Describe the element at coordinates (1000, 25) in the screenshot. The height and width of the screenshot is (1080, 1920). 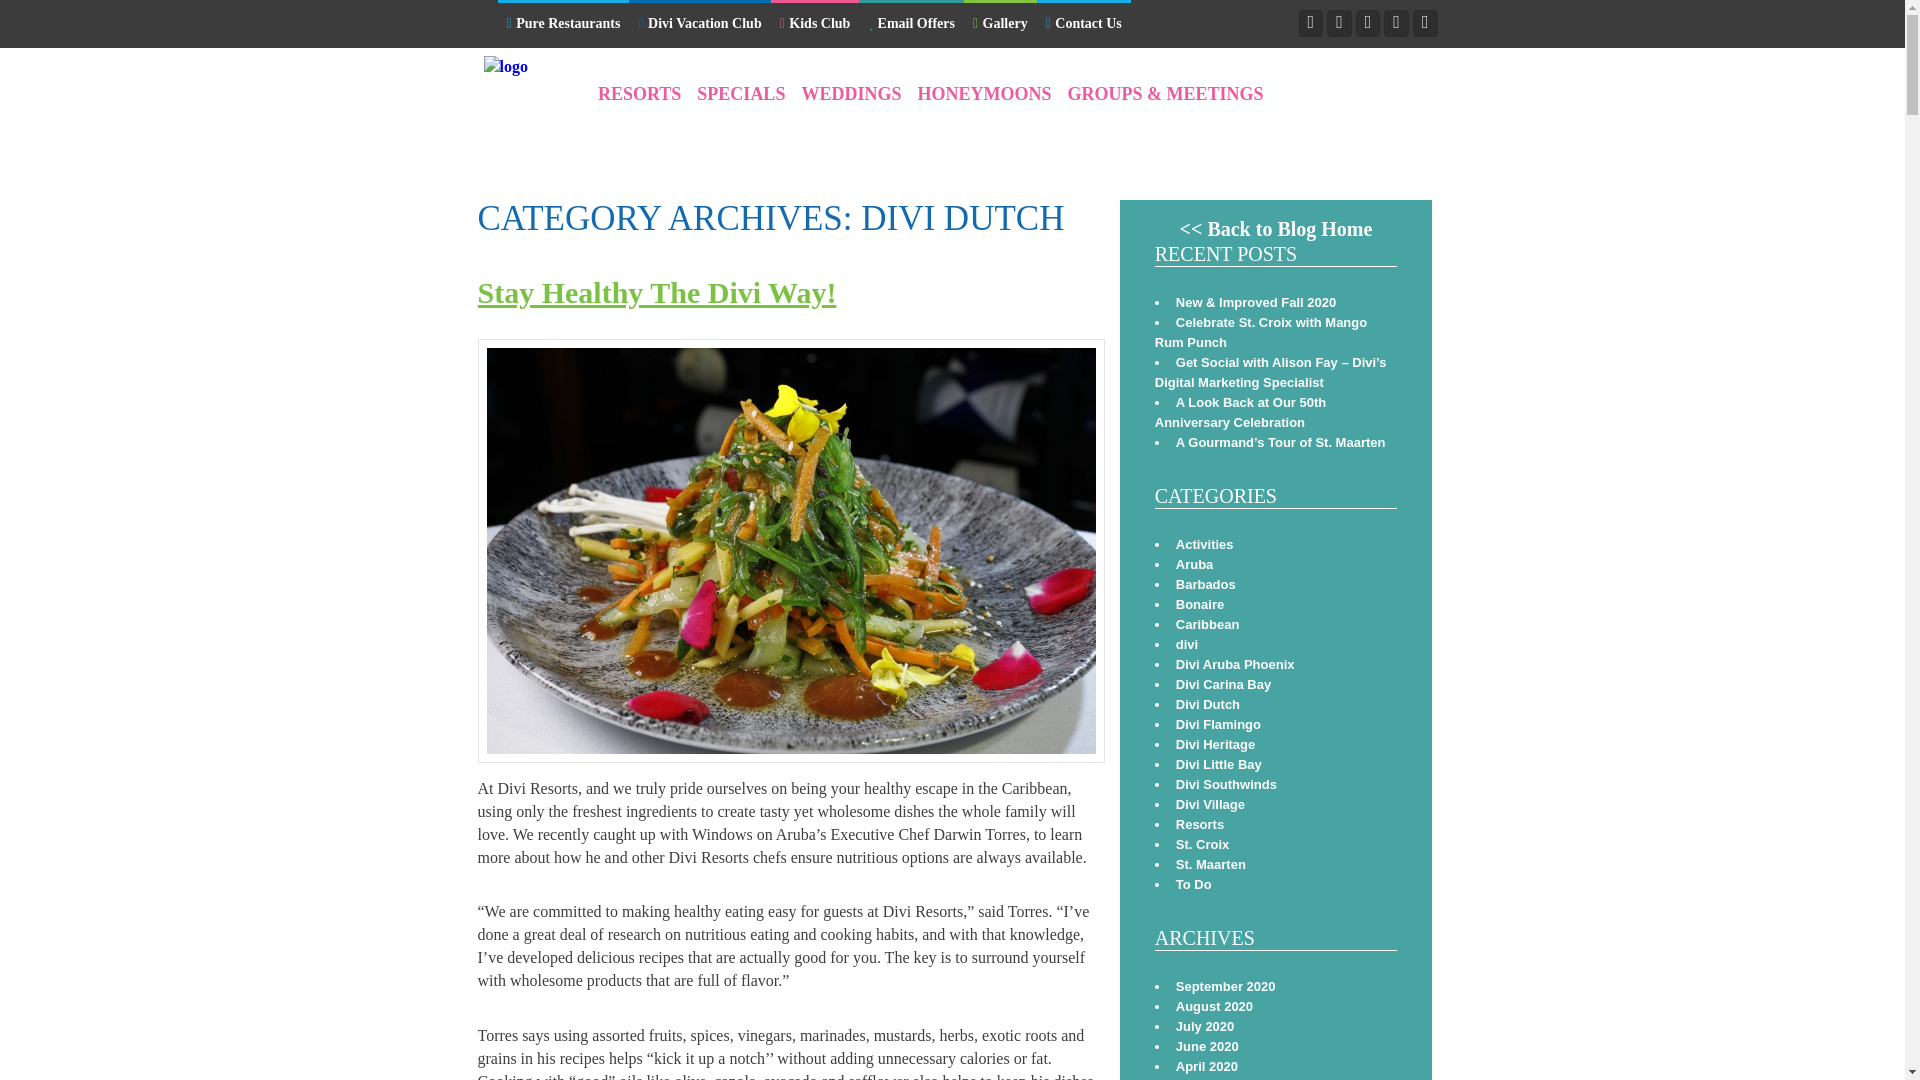
I see `Gallery` at that location.